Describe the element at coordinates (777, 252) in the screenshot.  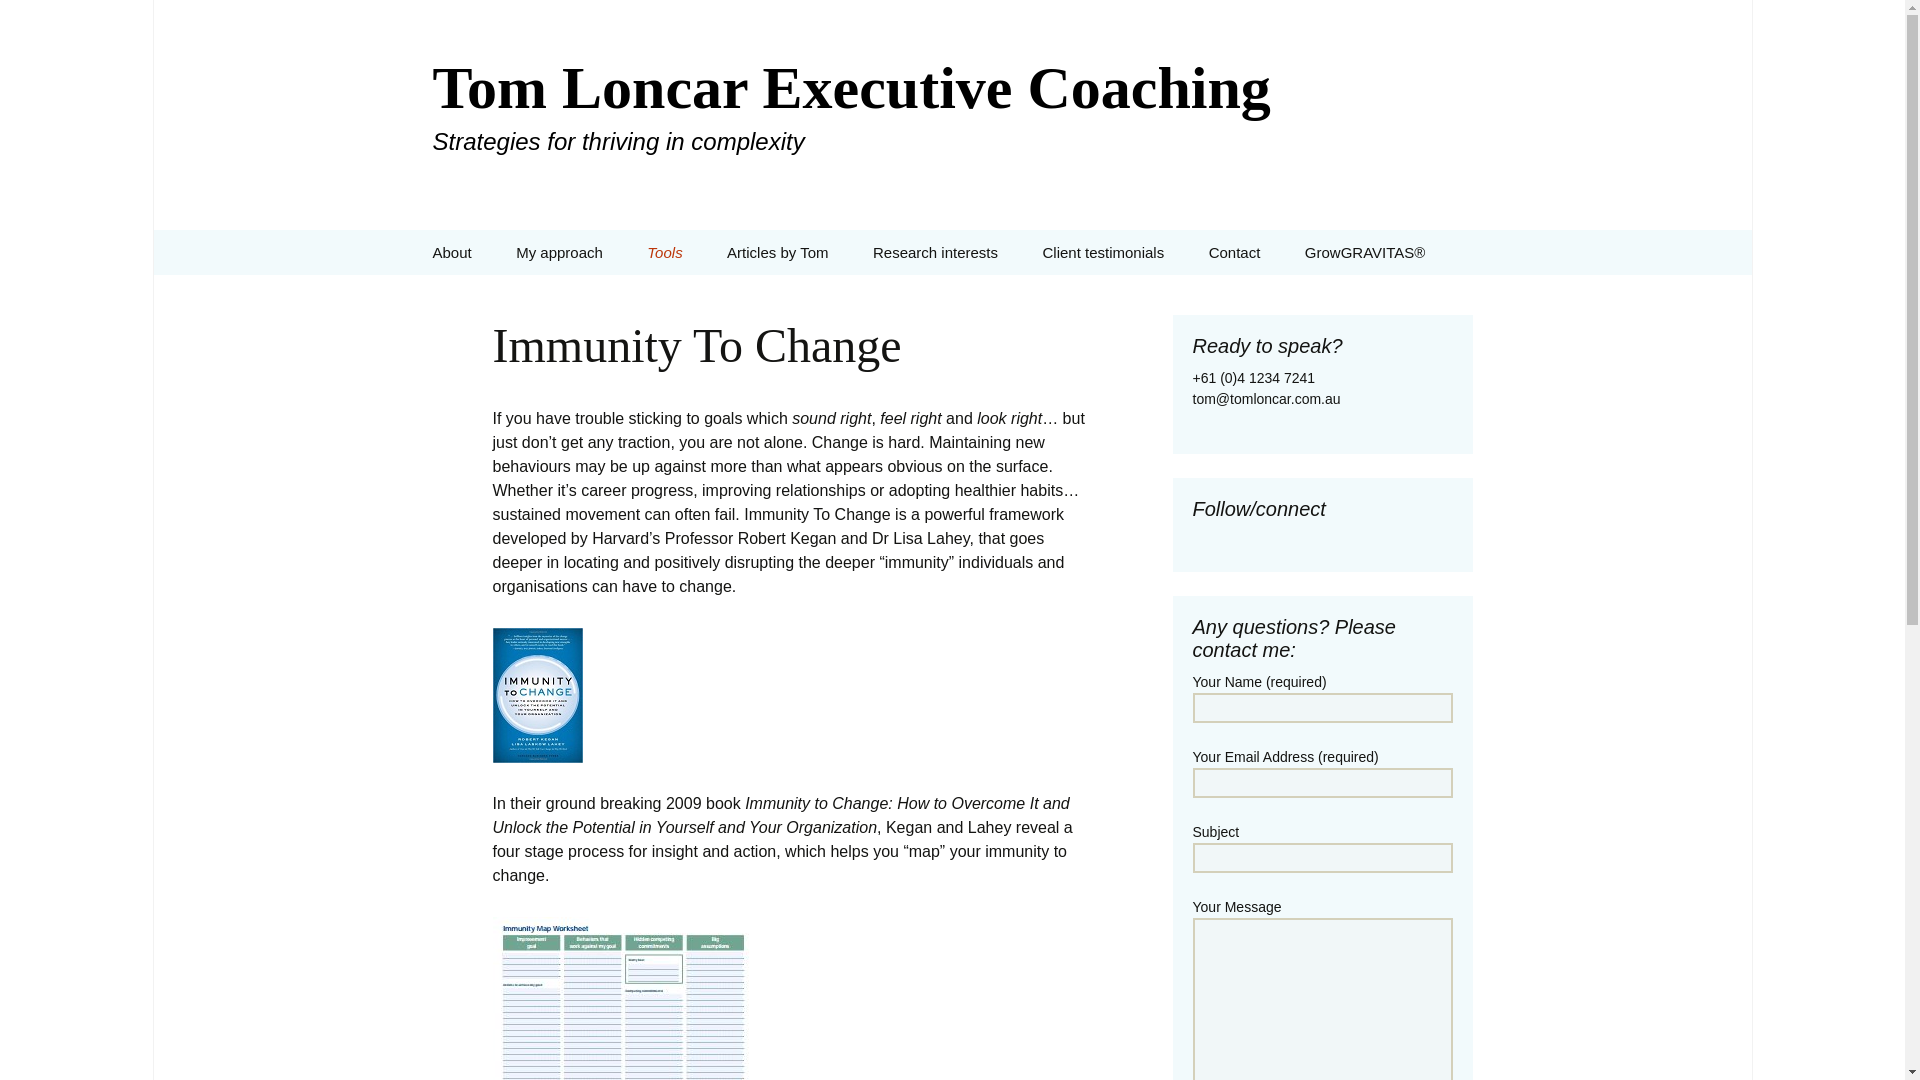
I see `Articles by Tom` at that location.